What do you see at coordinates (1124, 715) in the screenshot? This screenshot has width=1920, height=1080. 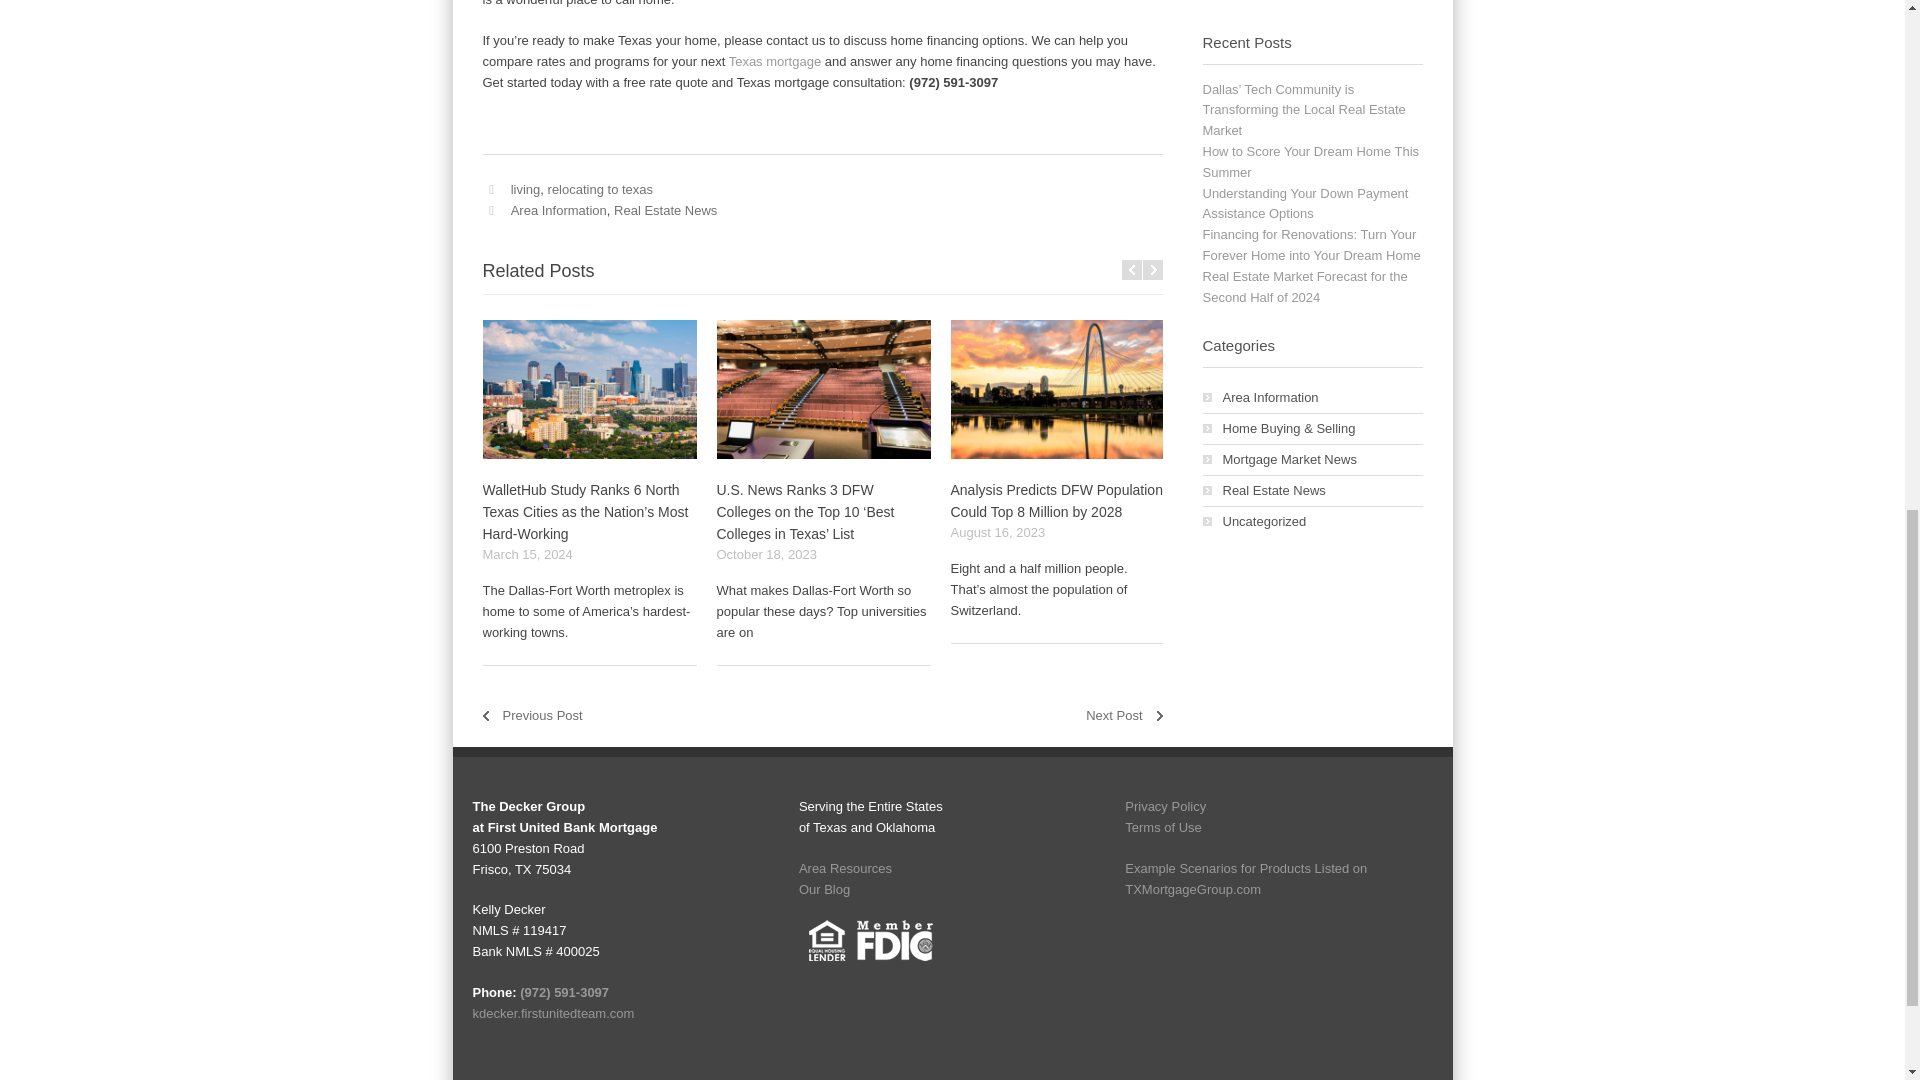 I see `Next Post` at bounding box center [1124, 715].